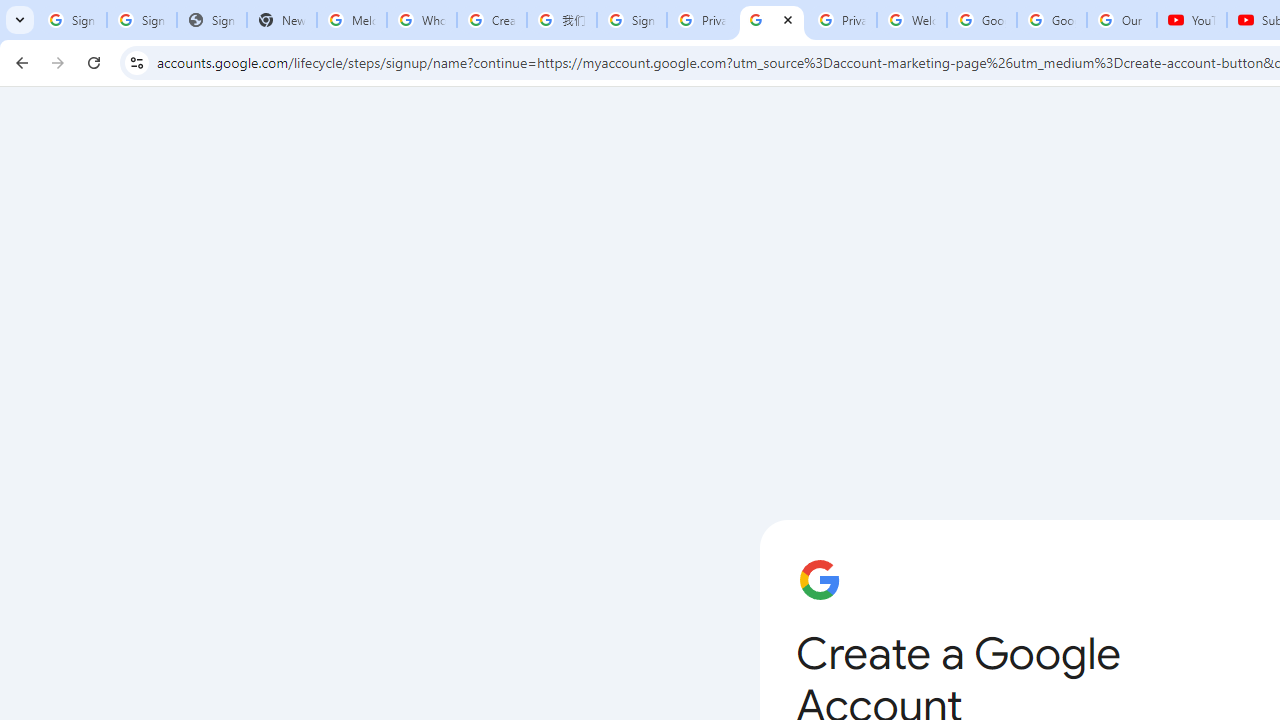  I want to click on Who is my administrator? - Google Account Help, so click(421, 20).